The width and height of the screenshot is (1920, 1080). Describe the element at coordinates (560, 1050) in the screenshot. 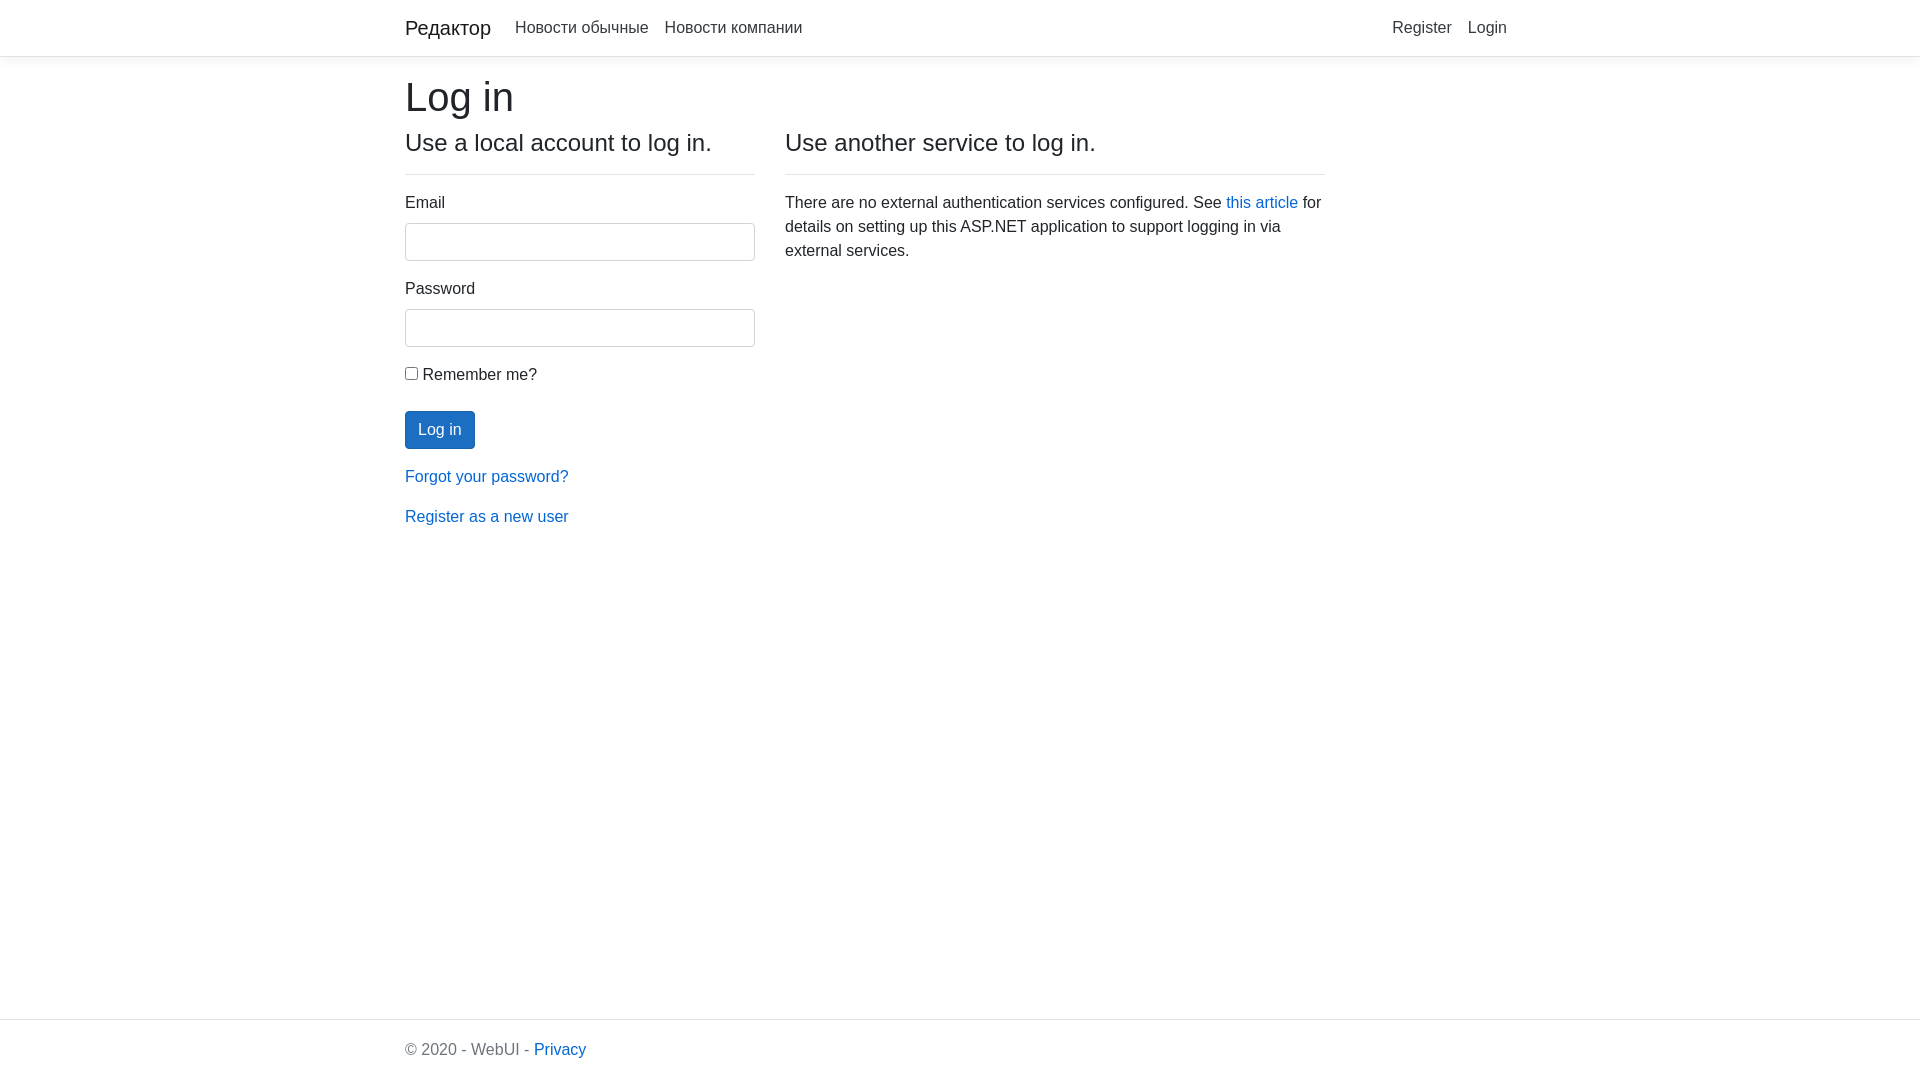

I see `Privacy` at that location.